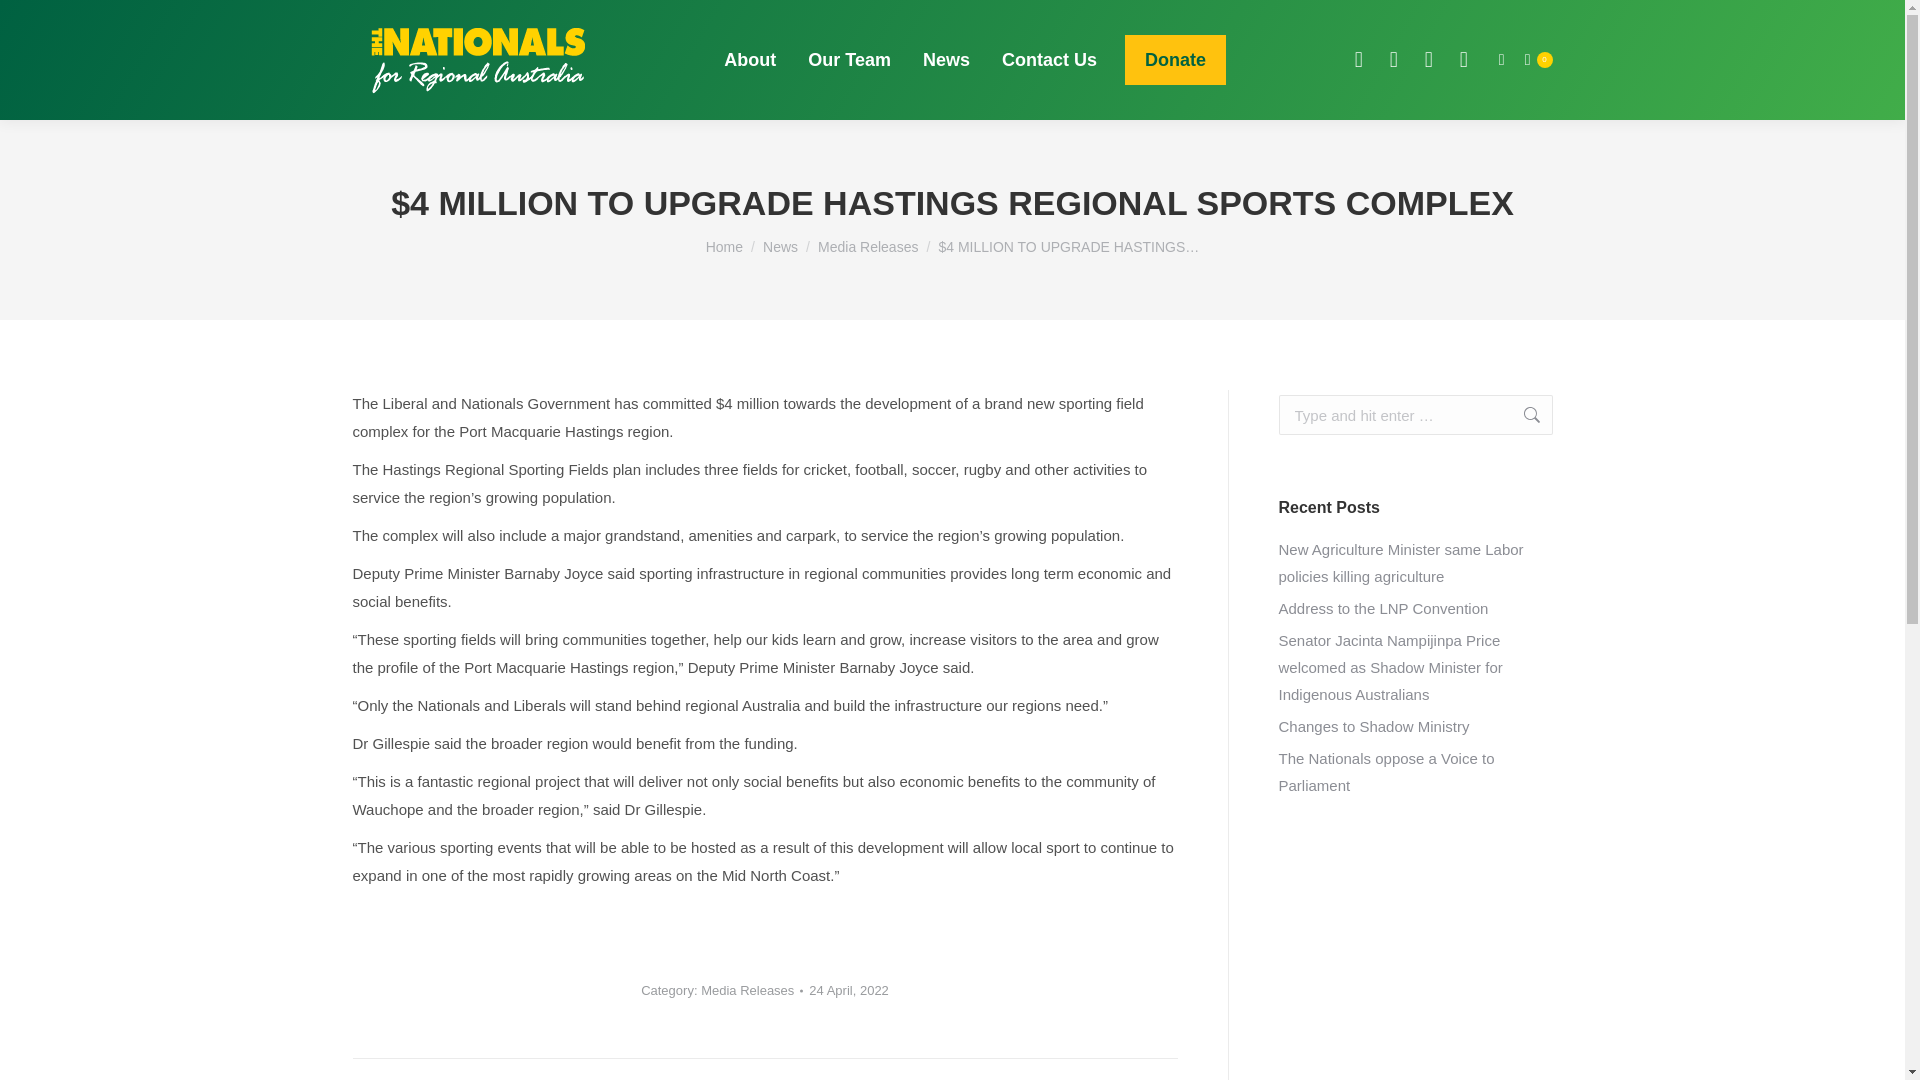 This screenshot has width=1920, height=1080. Describe the element at coordinates (1359, 59) in the screenshot. I see `Facebook page opens in new window` at that location.